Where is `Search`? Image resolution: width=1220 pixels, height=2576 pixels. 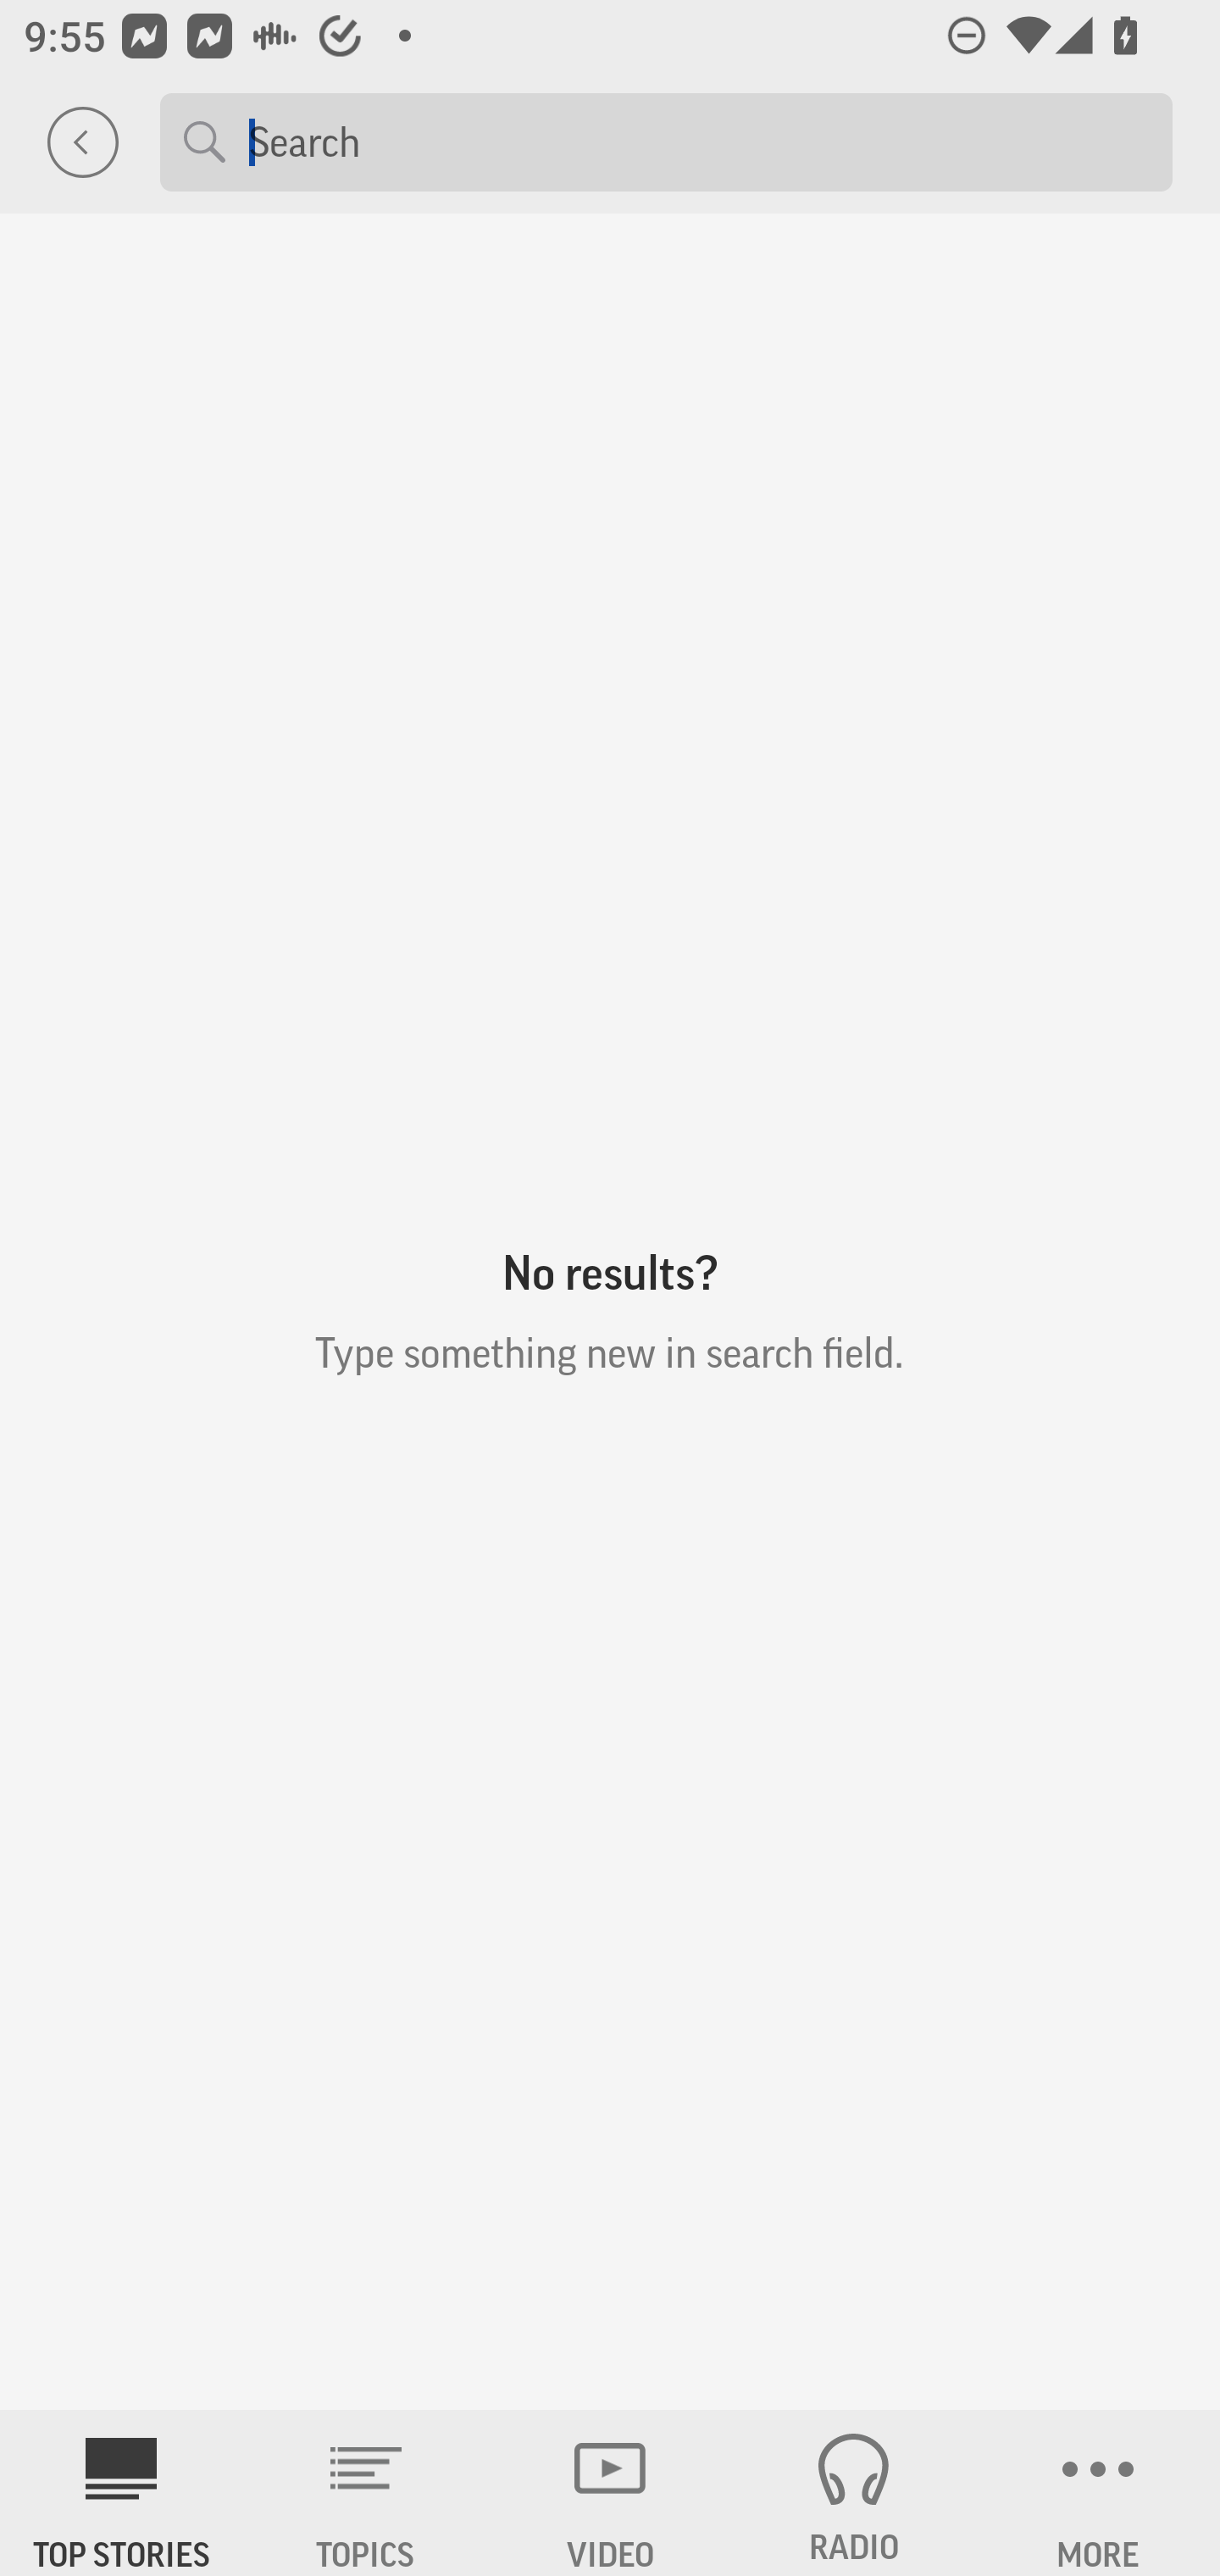
Search is located at coordinates (698, 141).